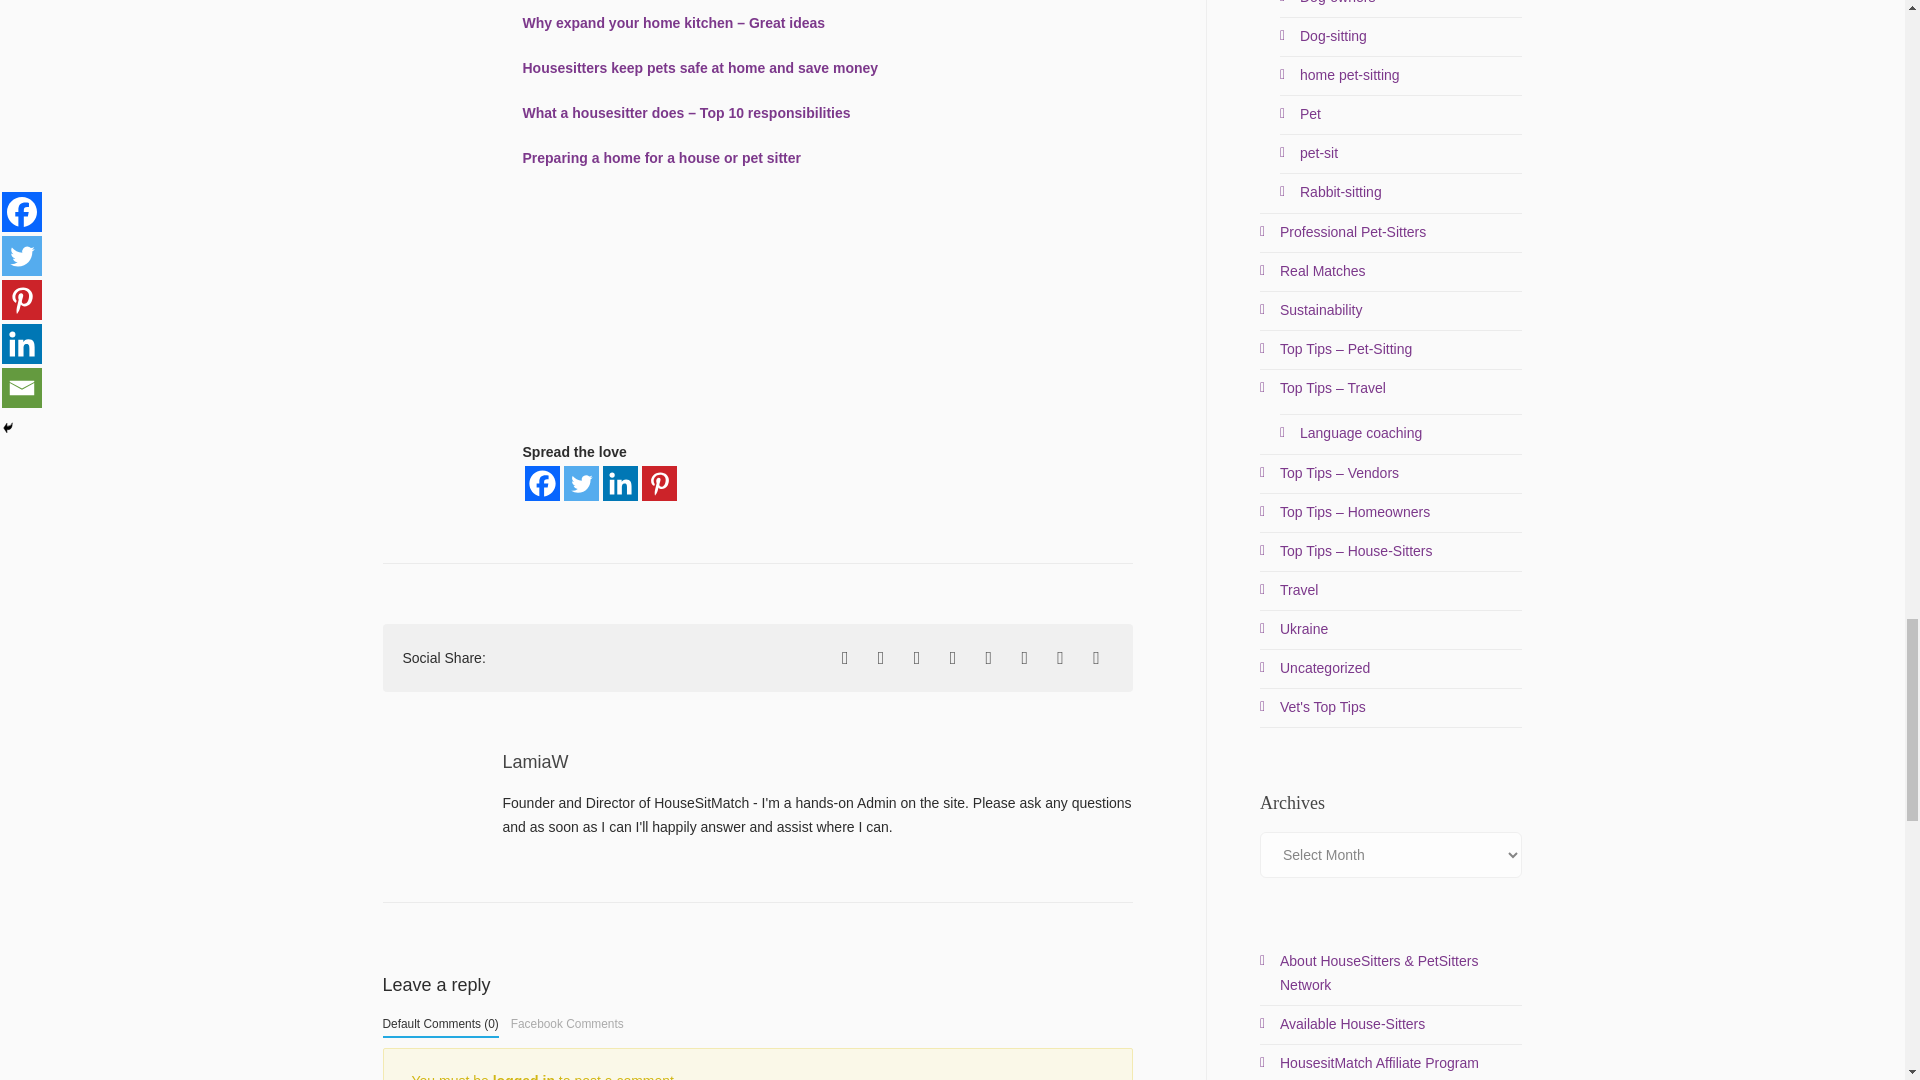 This screenshot has height=1080, width=1920. Describe the element at coordinates (659, 483) in the screenshot. I see `Pinterest` at that location.